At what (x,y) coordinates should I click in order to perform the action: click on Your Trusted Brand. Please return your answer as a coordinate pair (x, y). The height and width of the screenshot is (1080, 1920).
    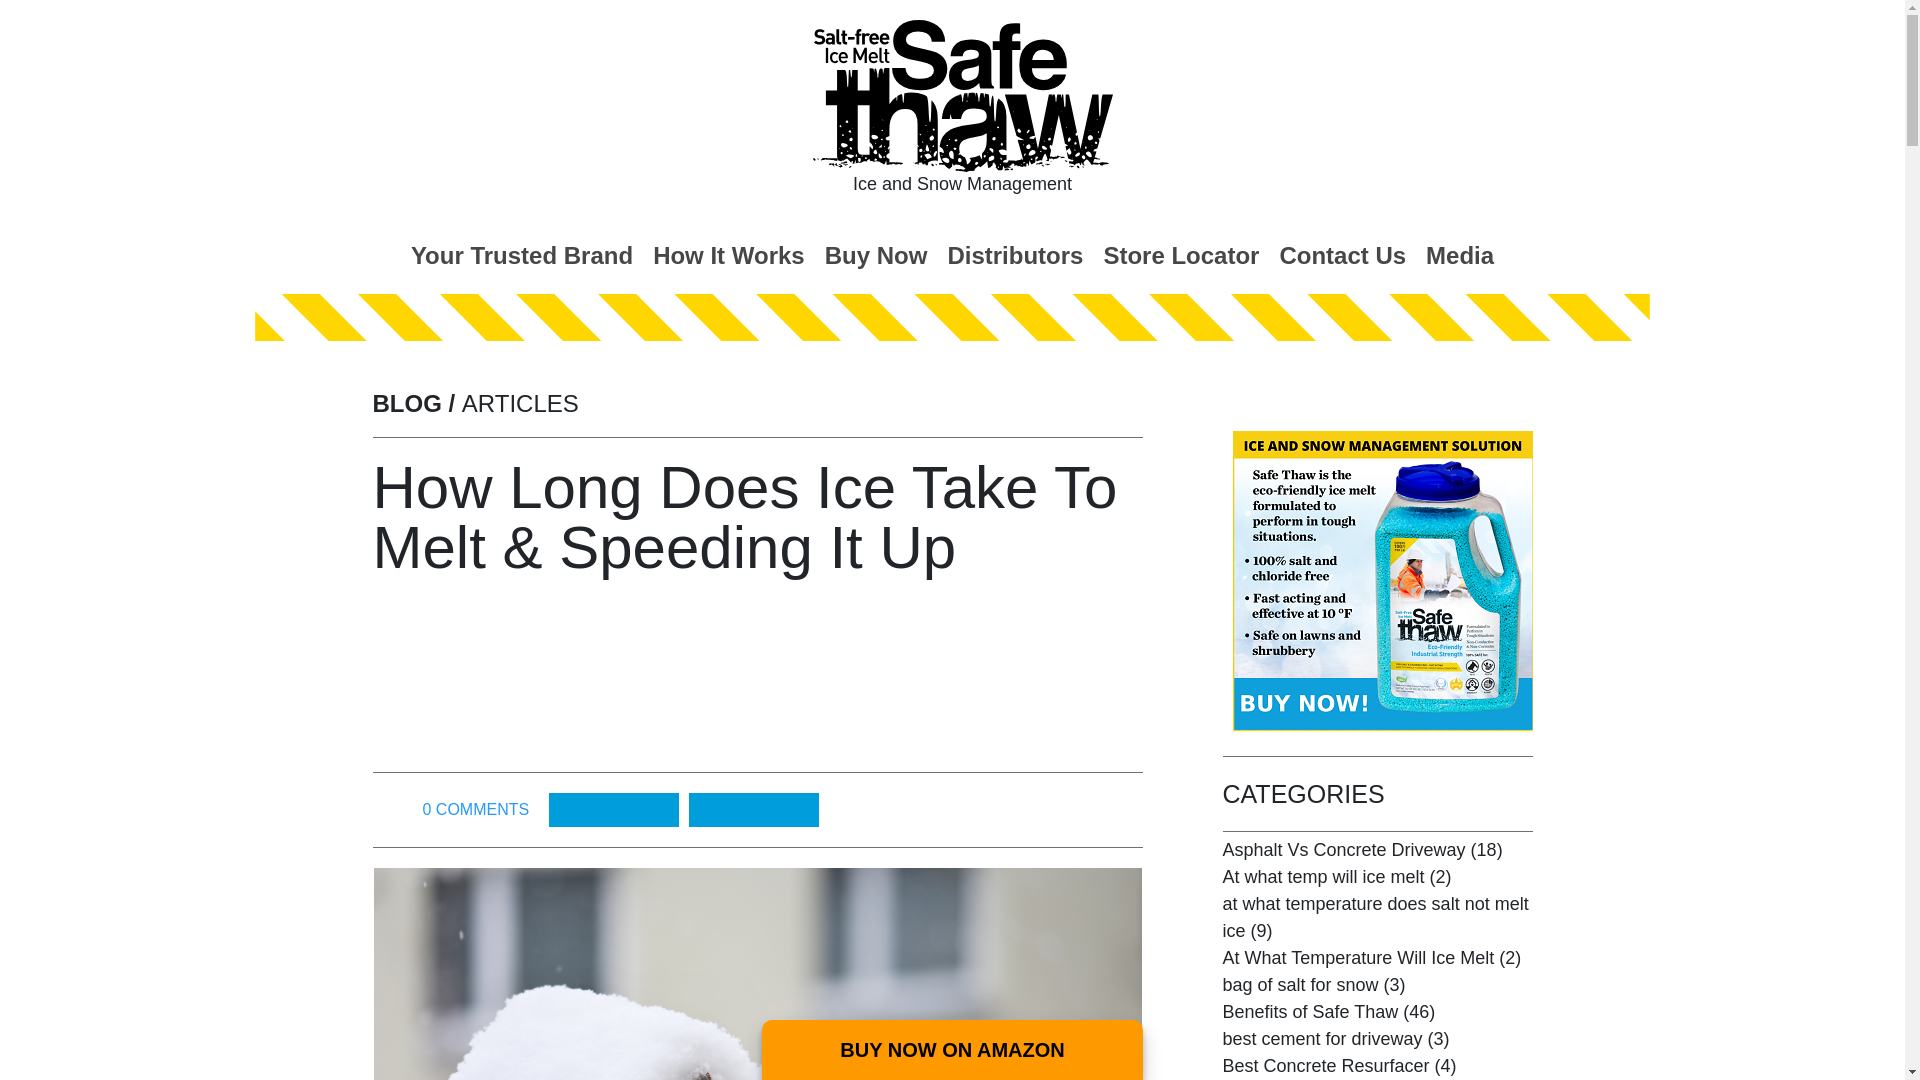
    Looking at the image, I should click on (522, 254).